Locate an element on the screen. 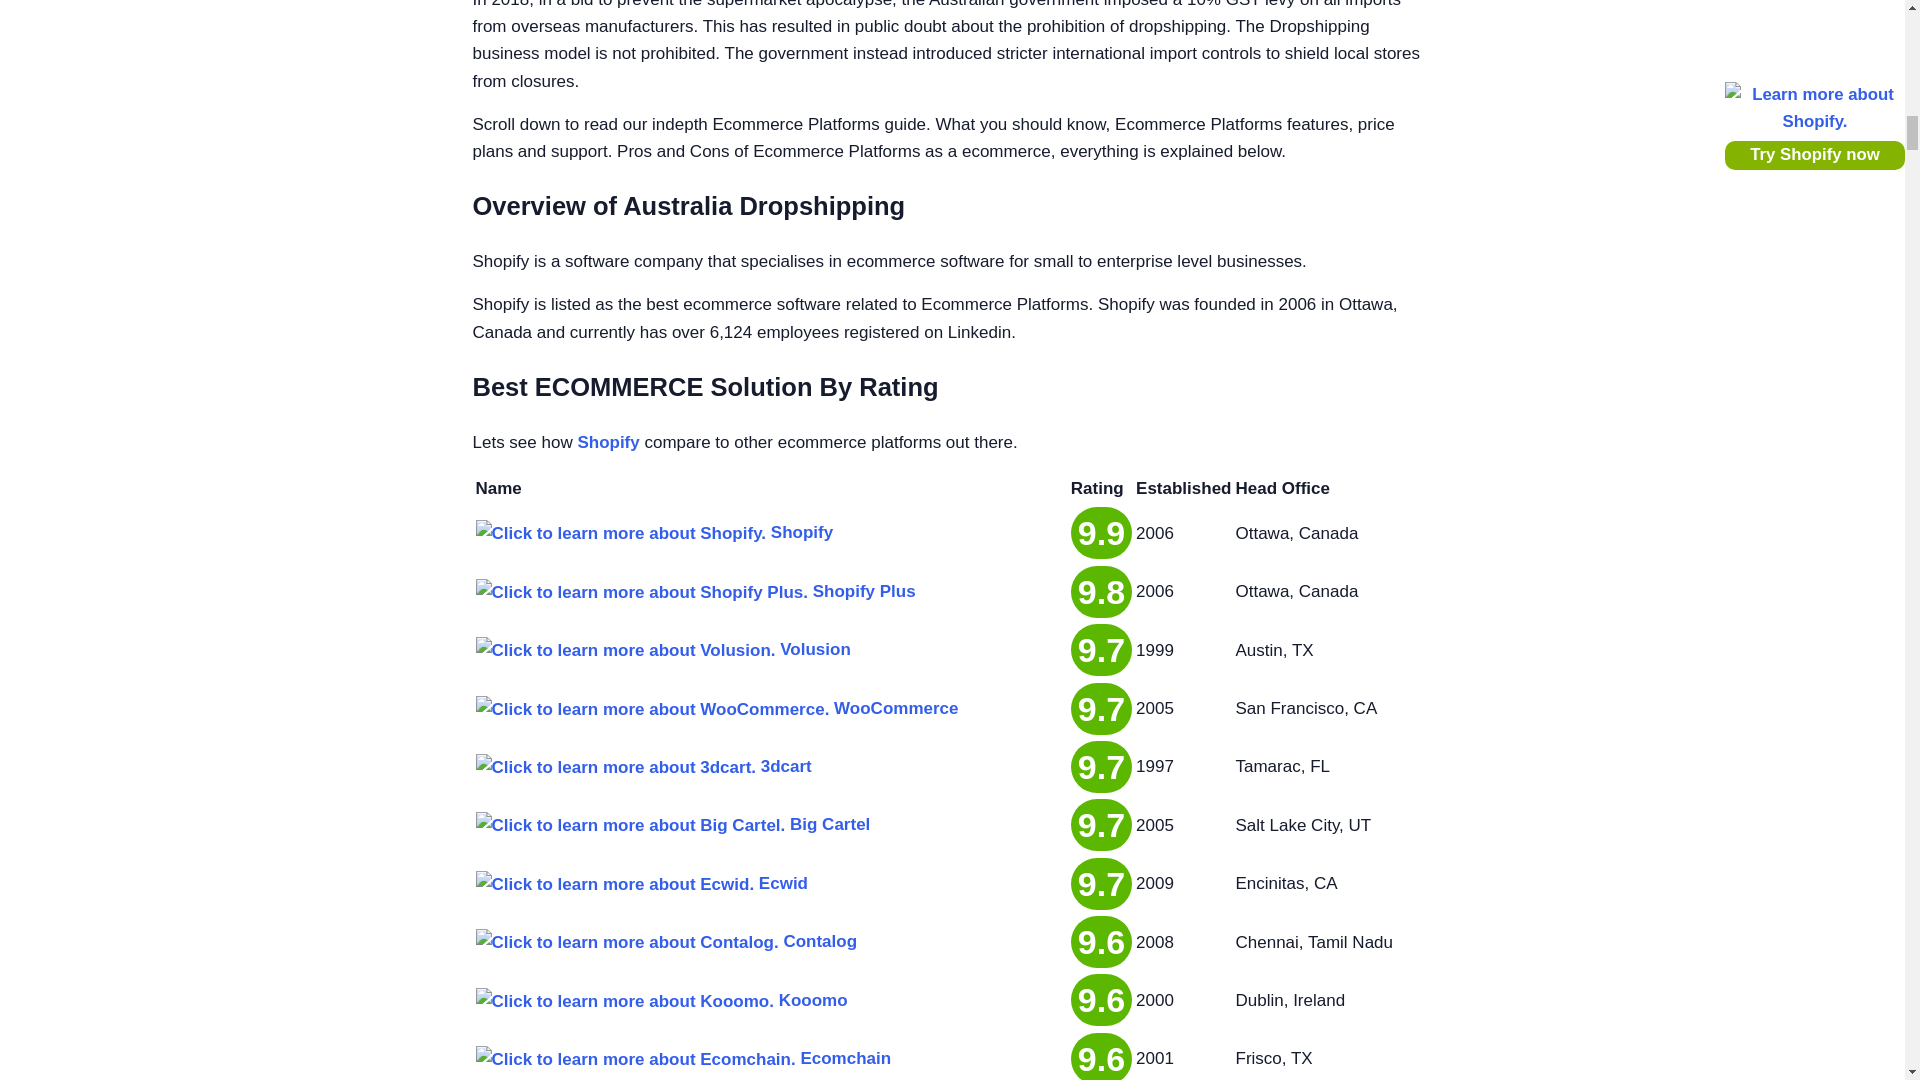 The height and width of the screenshot is (1080, 1920). Click to learn more about Kooomo is located at coordinates (624, 1002).